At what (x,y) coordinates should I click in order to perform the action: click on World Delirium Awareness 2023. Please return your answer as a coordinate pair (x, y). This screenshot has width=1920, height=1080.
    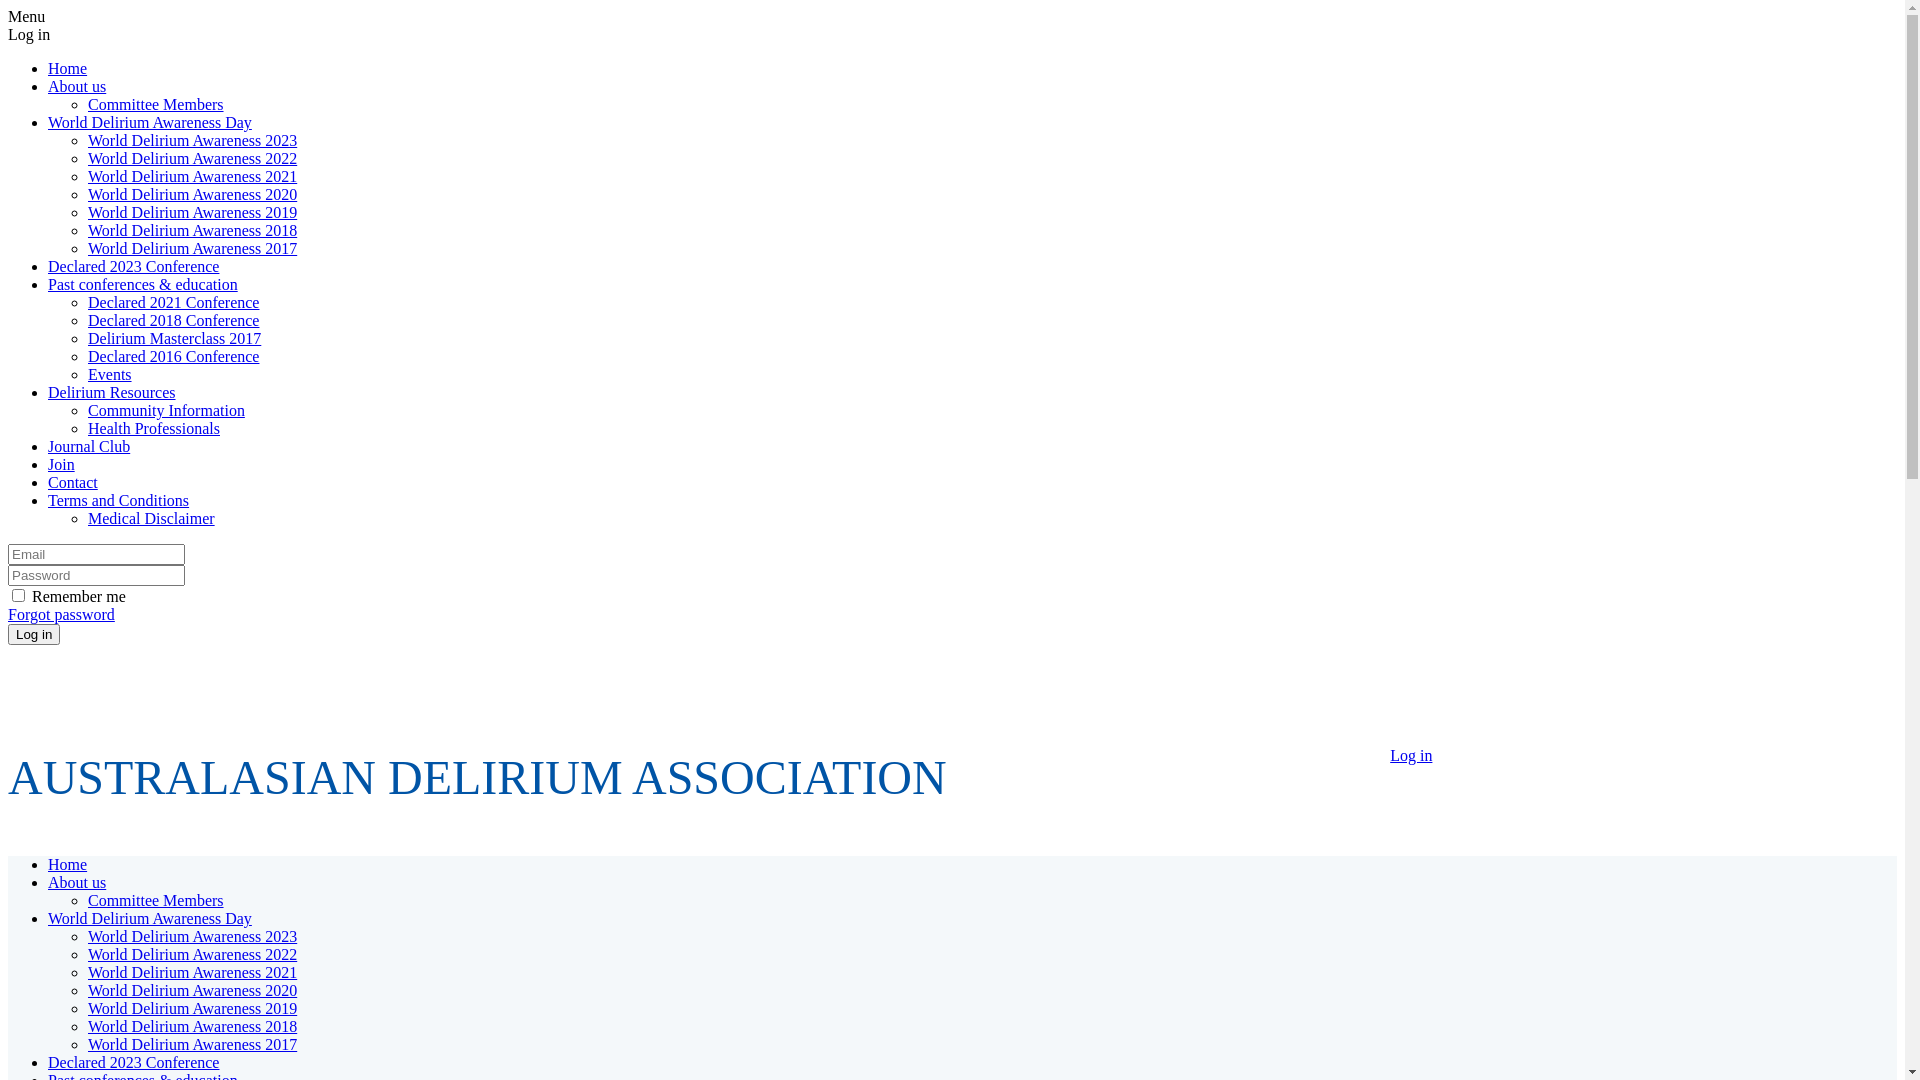
    Looking at the image, I should click on (192, 140).